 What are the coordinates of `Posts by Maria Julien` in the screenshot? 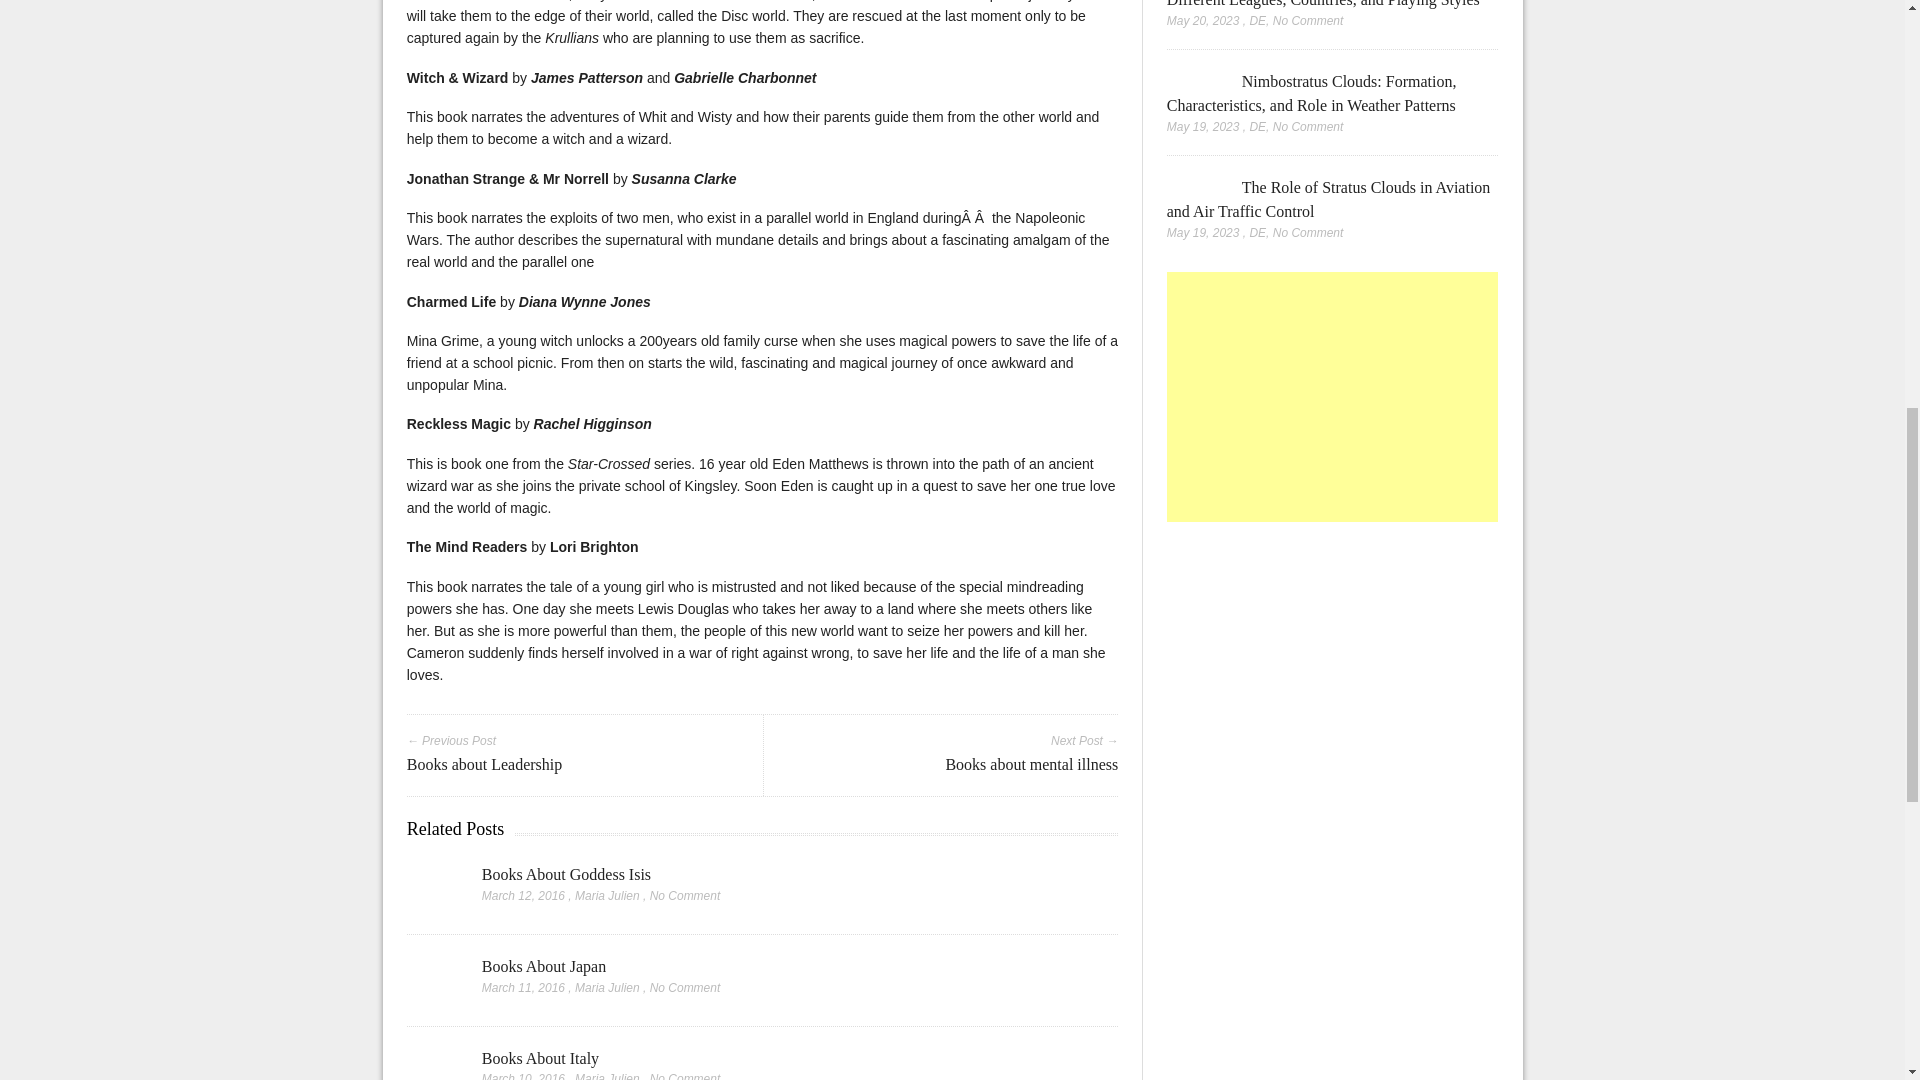 It's located at (606, 987).